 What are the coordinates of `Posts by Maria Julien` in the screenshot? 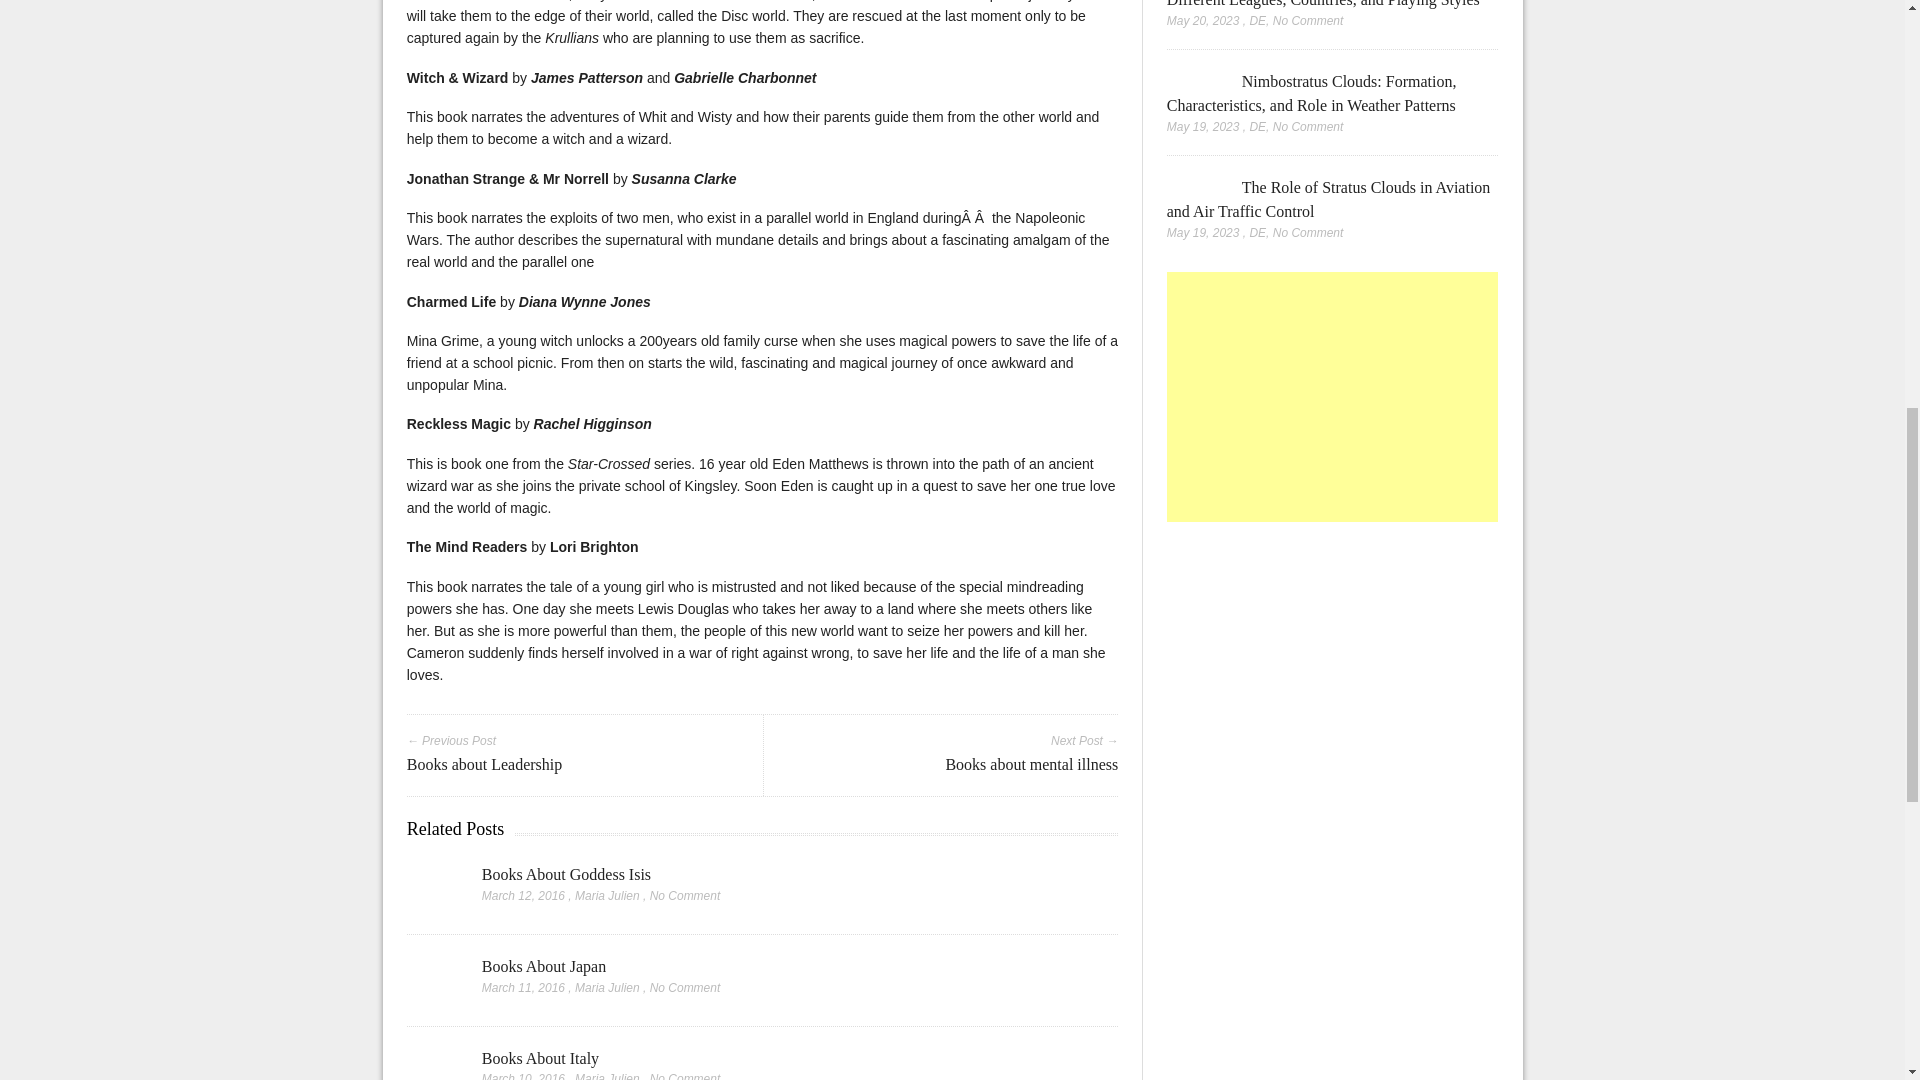 It's located at (606, 987).